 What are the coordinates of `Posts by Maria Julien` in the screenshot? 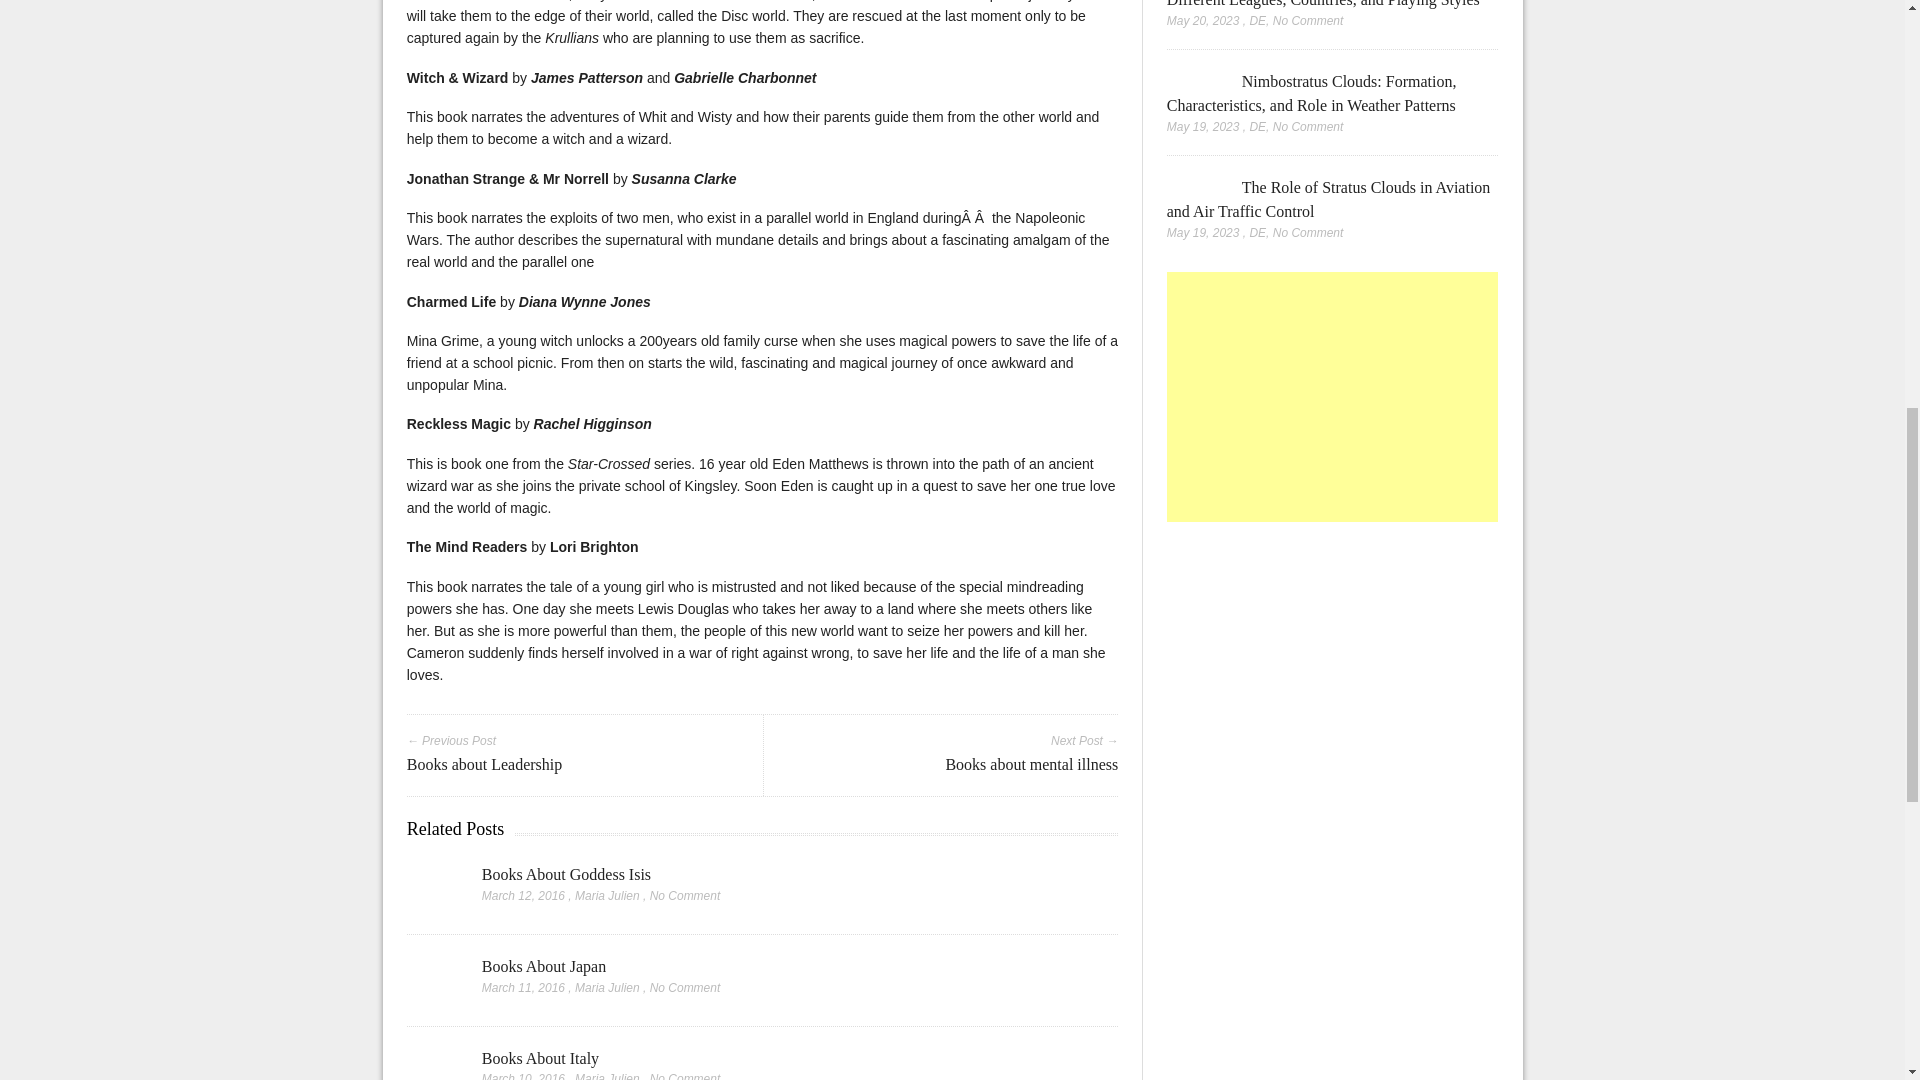 It's located at (606, 987).